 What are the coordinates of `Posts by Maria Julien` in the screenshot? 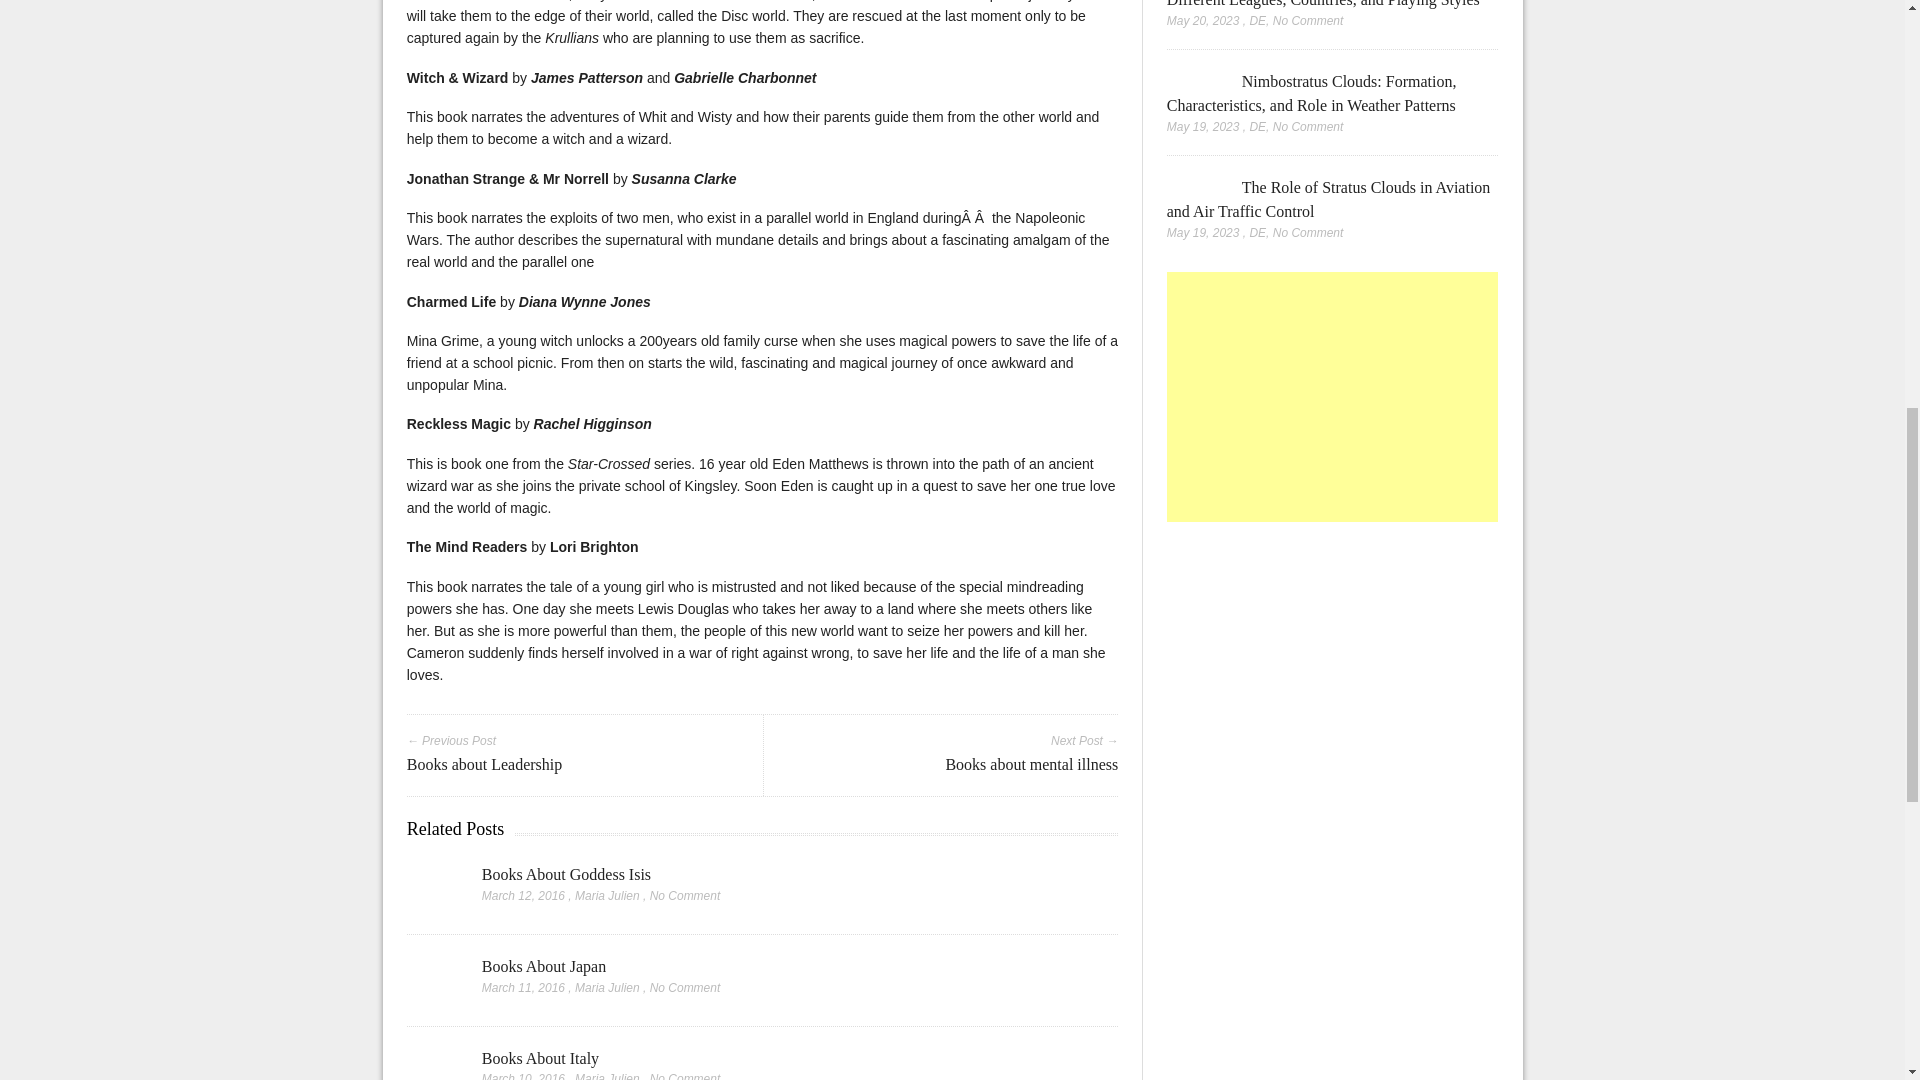 It's located at (606, 987).